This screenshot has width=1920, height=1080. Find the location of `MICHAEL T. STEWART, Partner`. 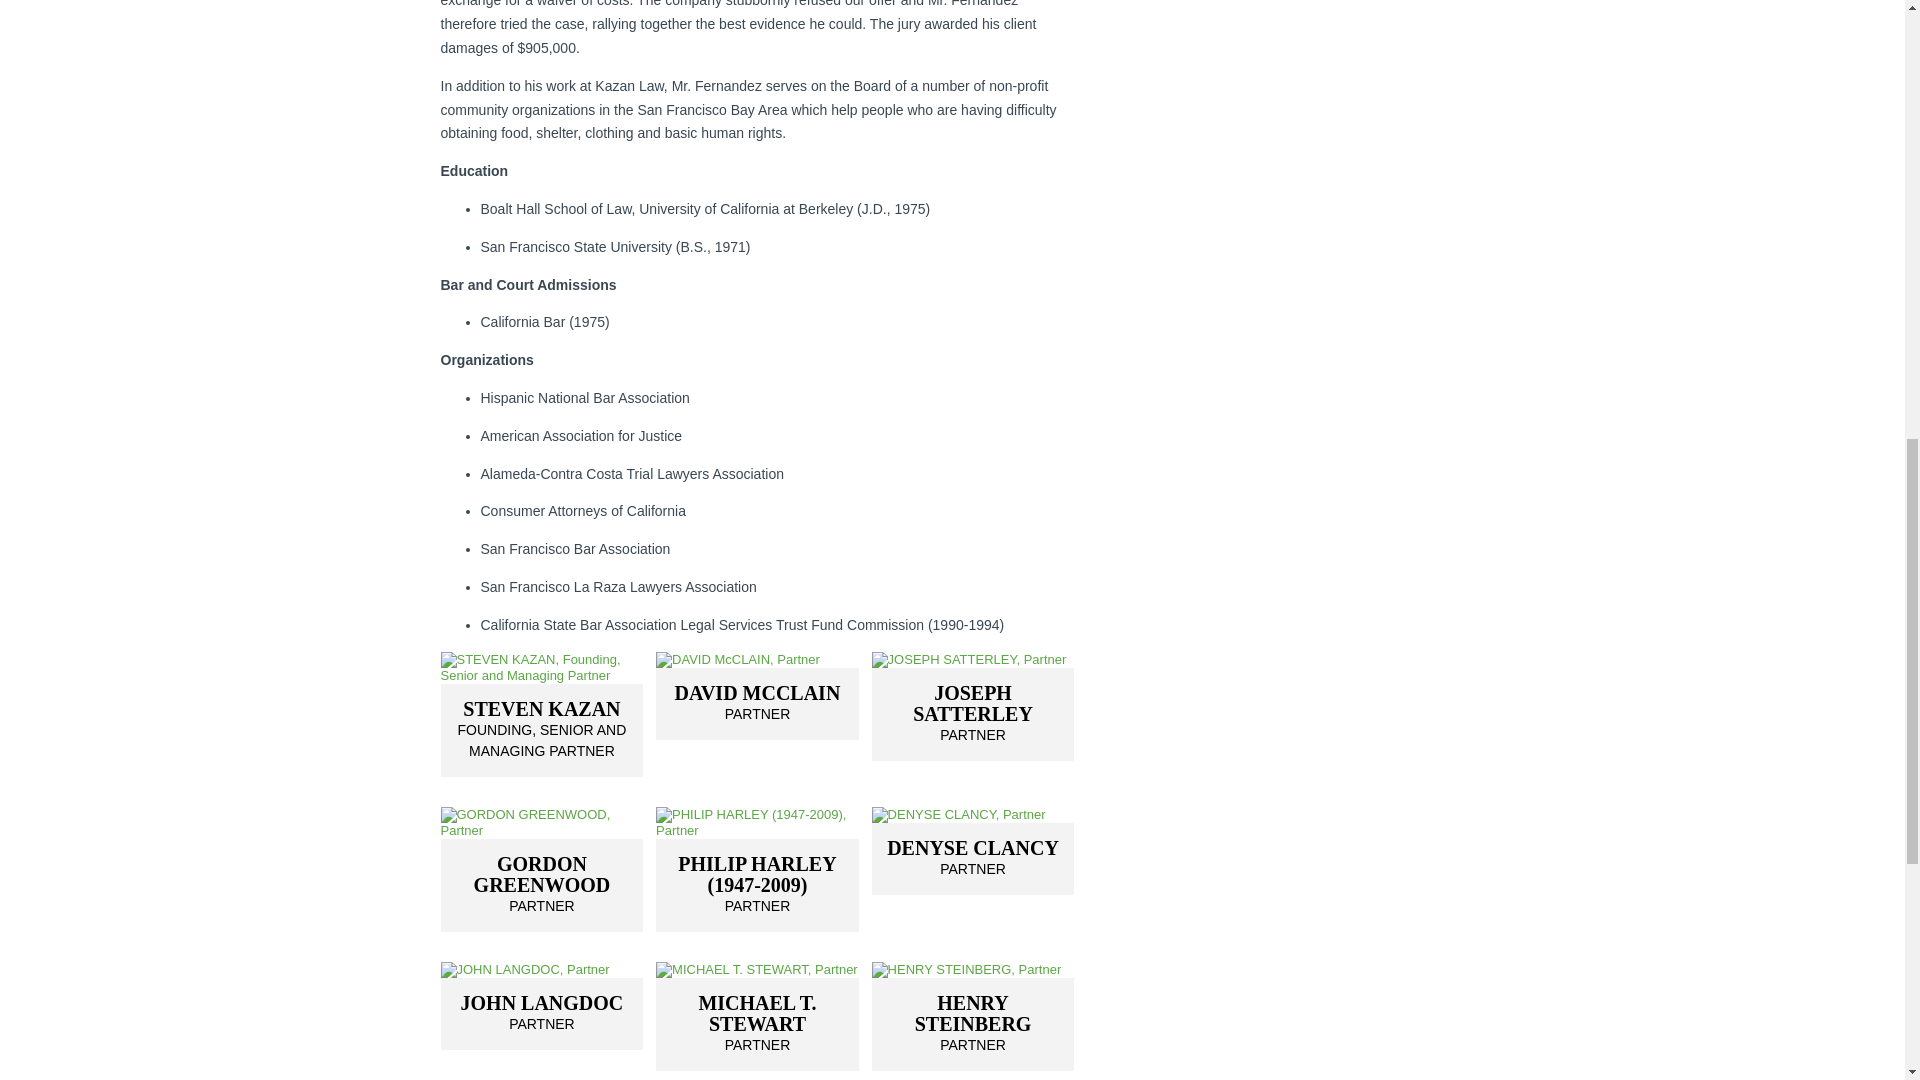

MICHAEL T. STEWART, Partner is located at coordinates (541, 884).